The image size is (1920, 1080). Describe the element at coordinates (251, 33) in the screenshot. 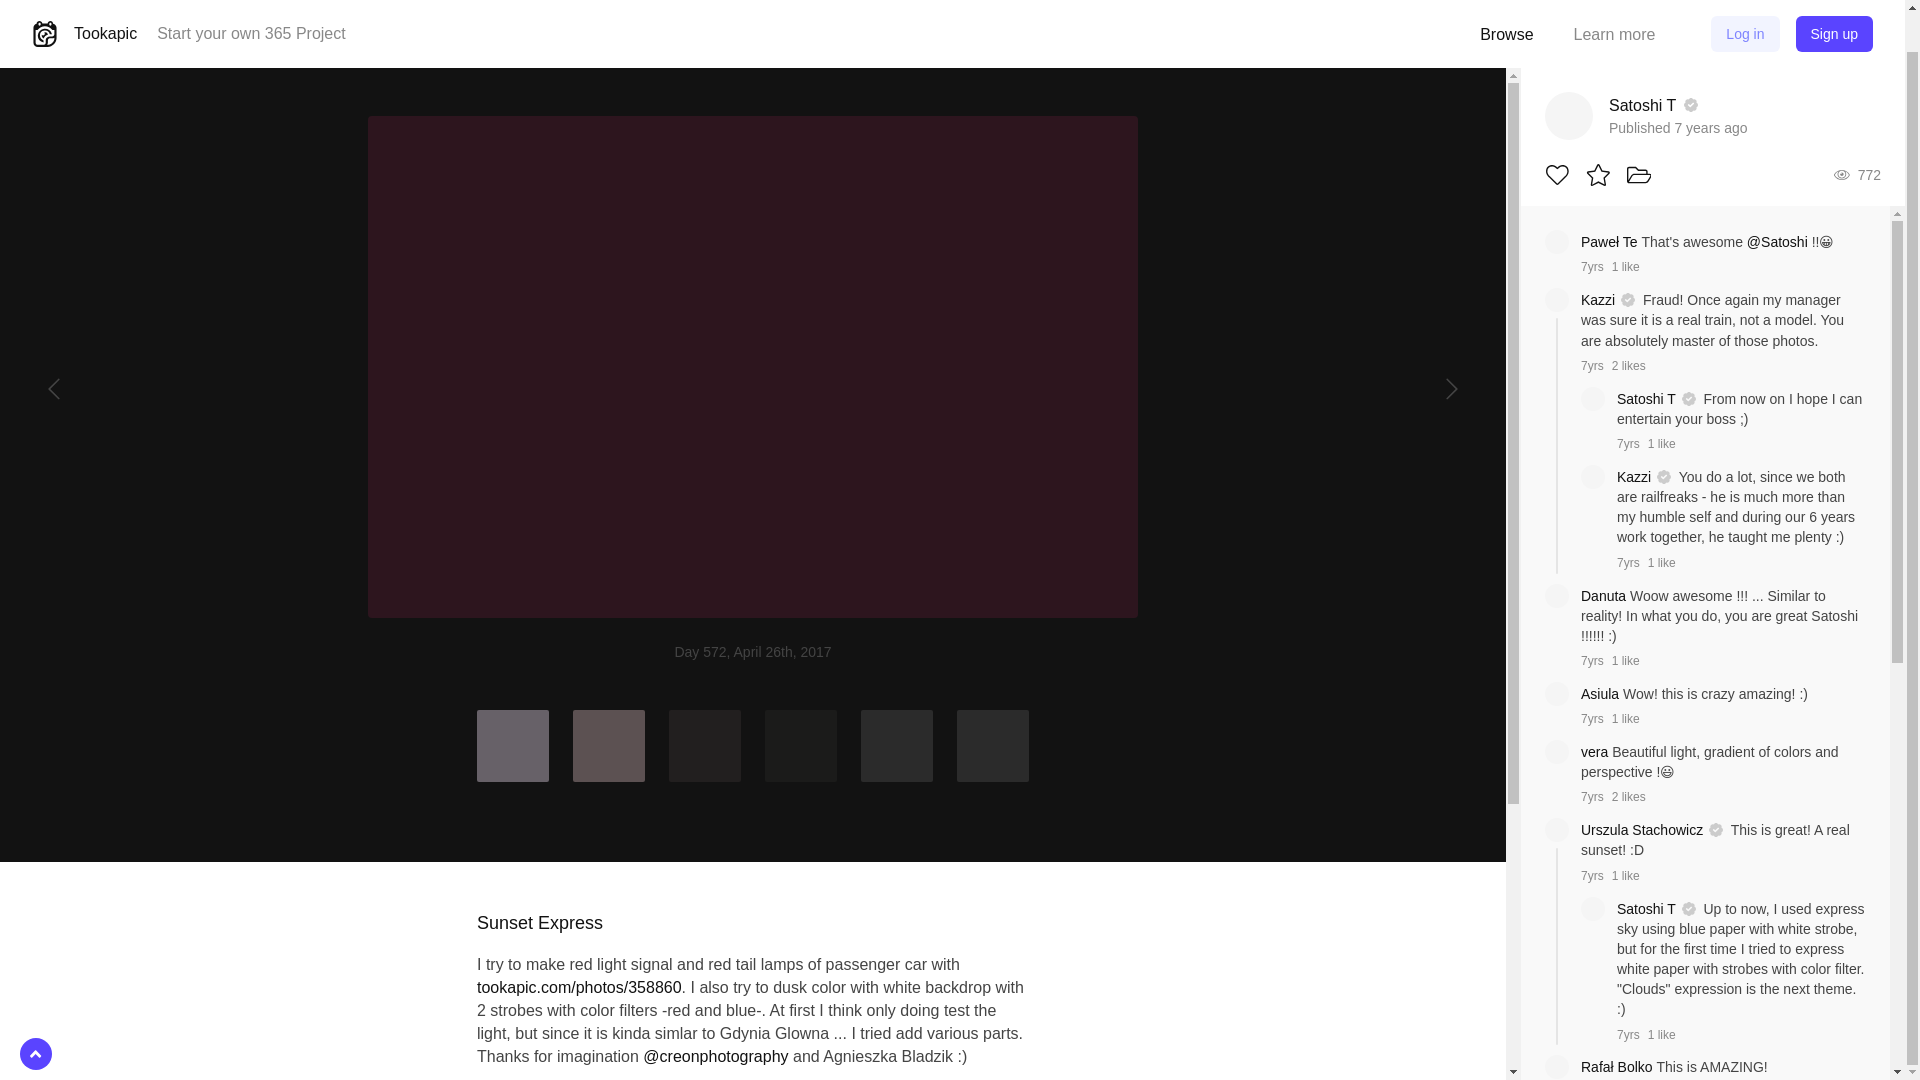

I see `Start your own 365 Project` at that location.